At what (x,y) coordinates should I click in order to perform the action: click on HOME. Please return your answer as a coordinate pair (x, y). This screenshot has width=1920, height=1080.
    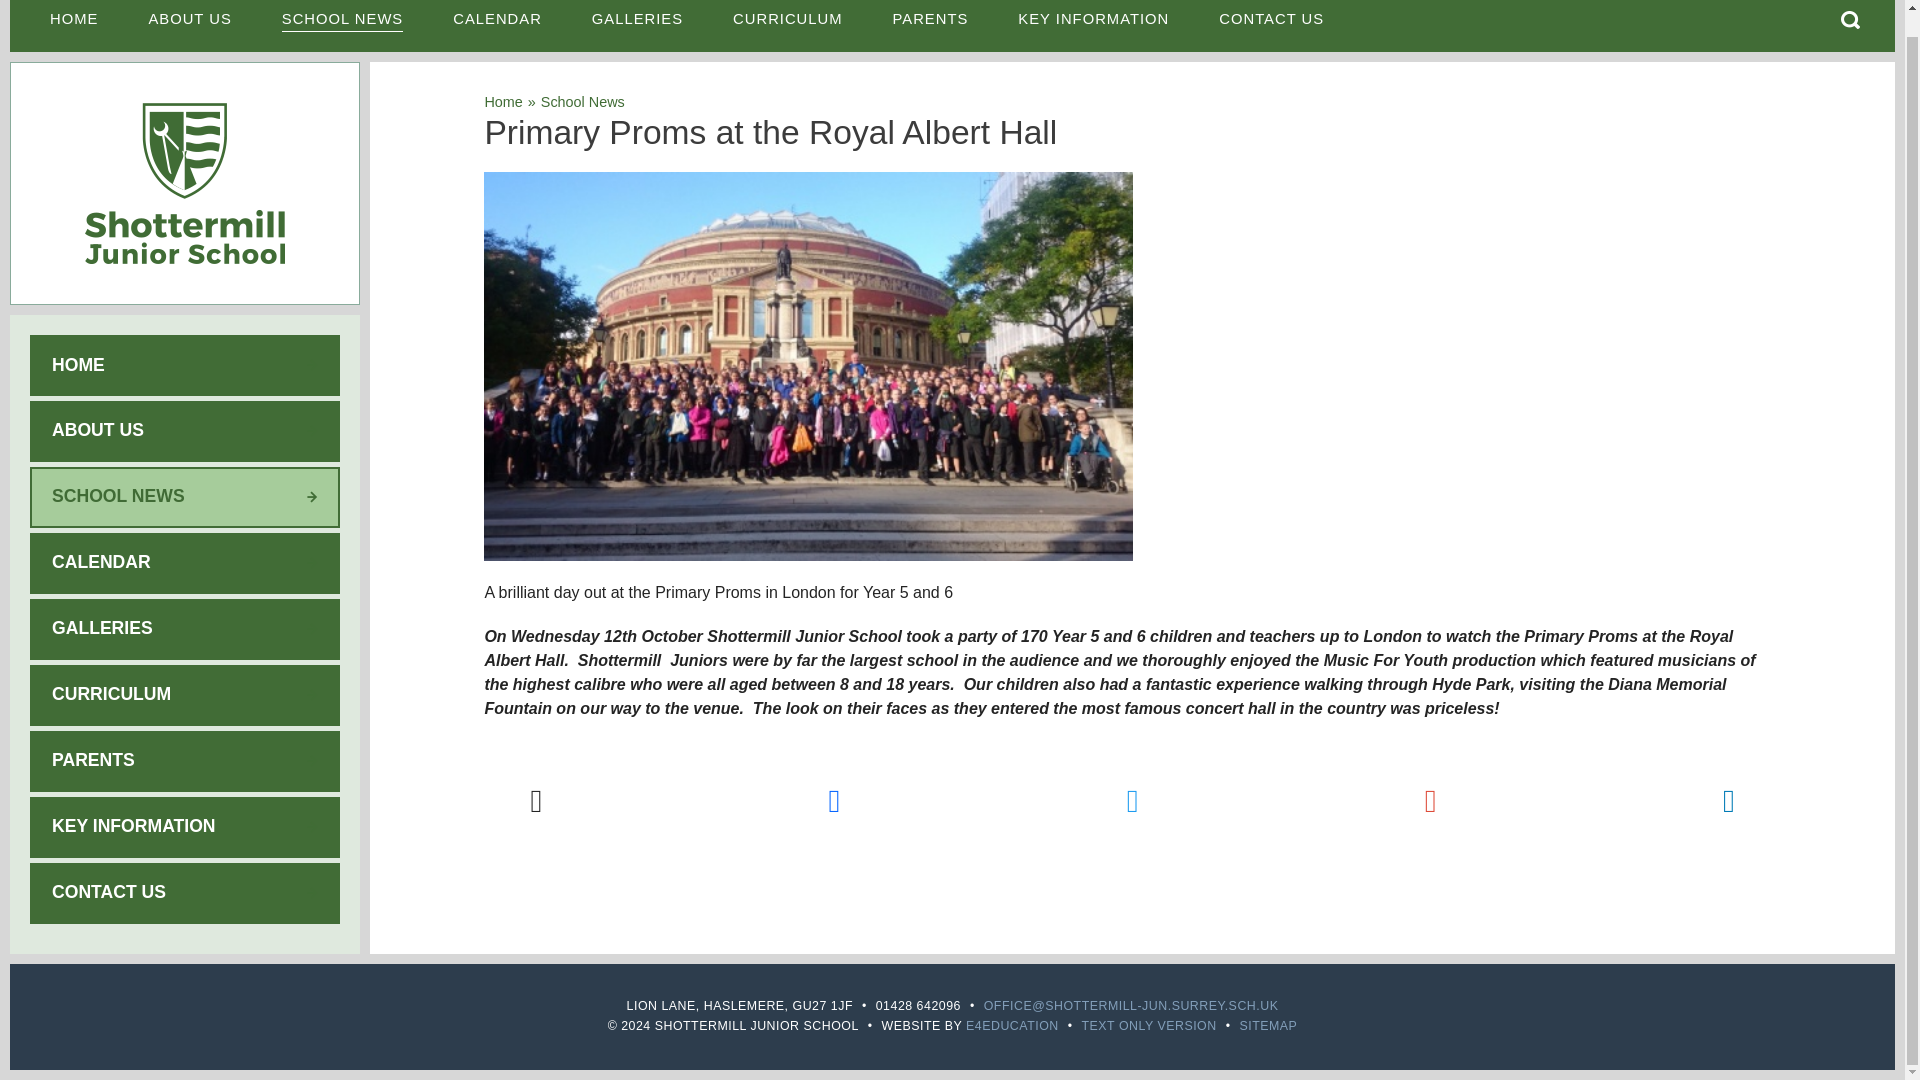
    Looking at the image, I should click on (73, 26).